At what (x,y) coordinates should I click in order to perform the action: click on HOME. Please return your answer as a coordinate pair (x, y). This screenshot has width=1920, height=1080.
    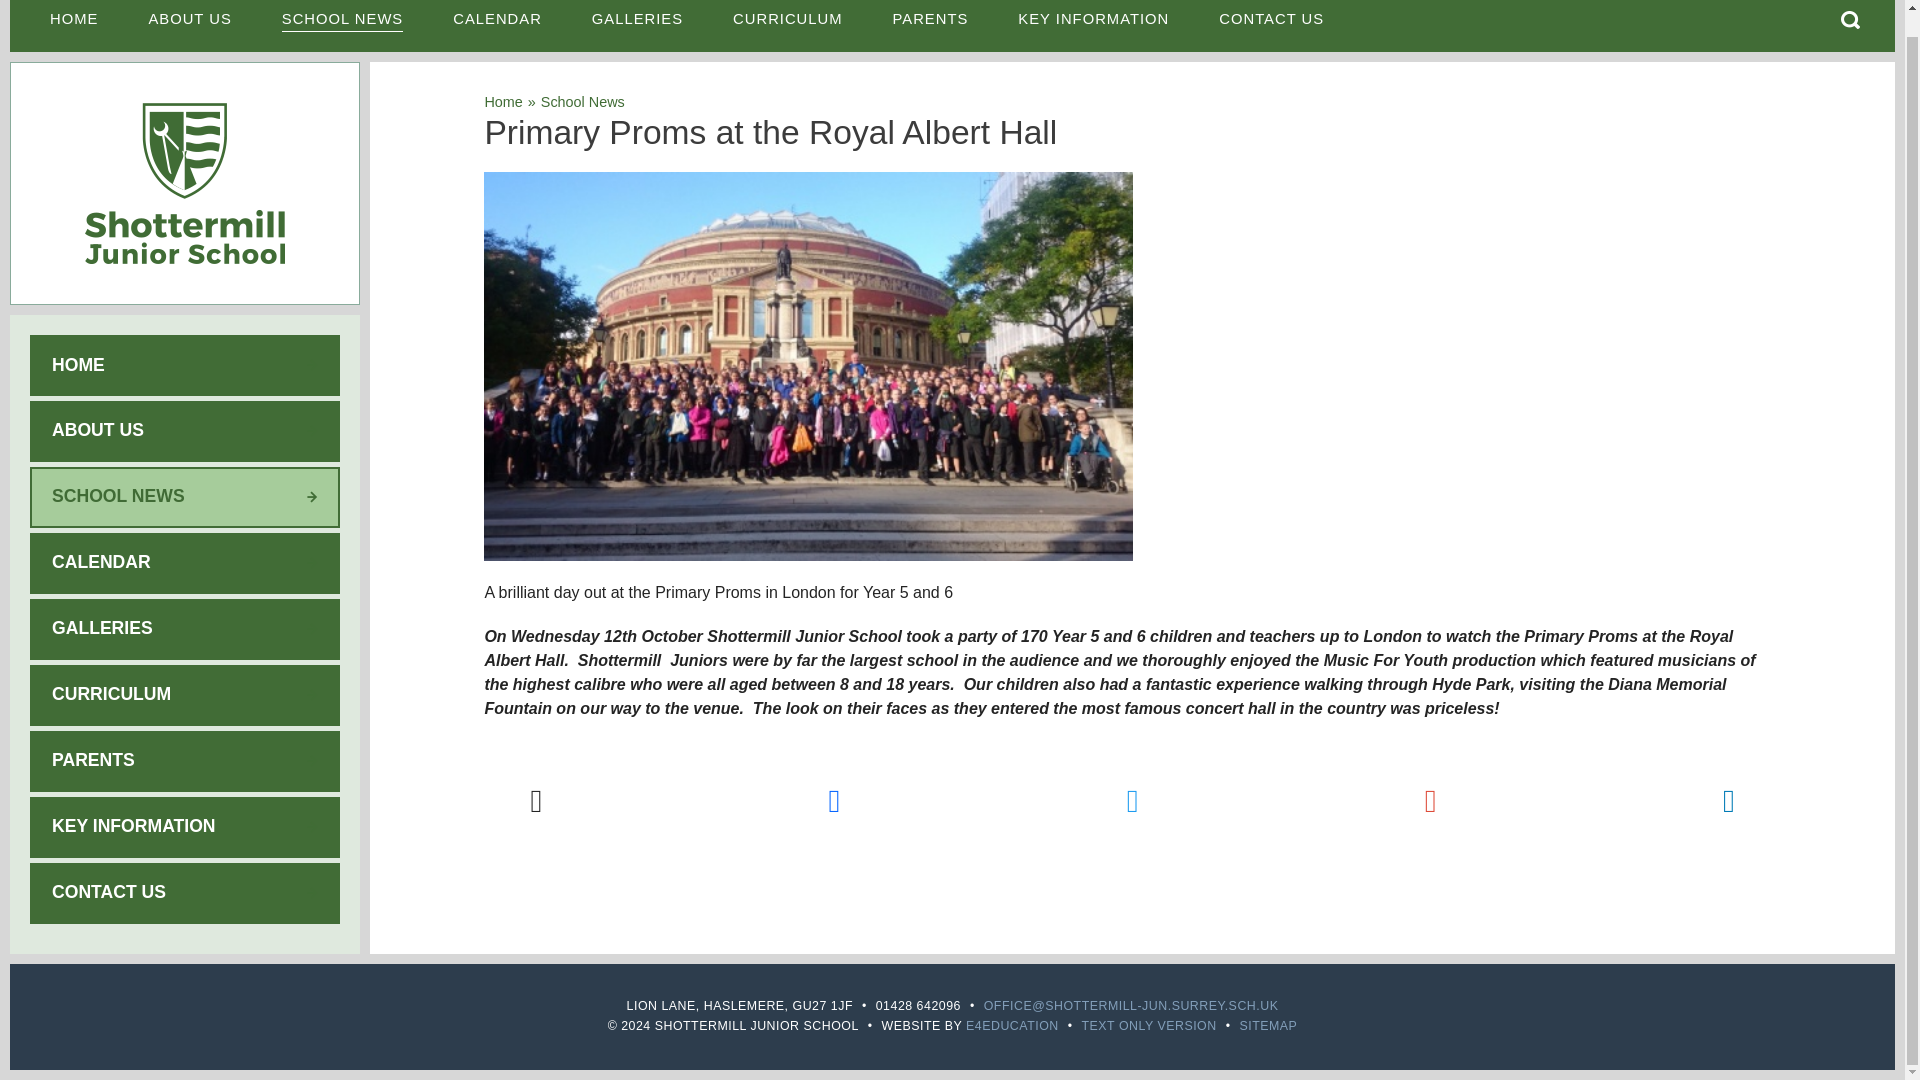
    Looking at the image, I should click on (73, 26).